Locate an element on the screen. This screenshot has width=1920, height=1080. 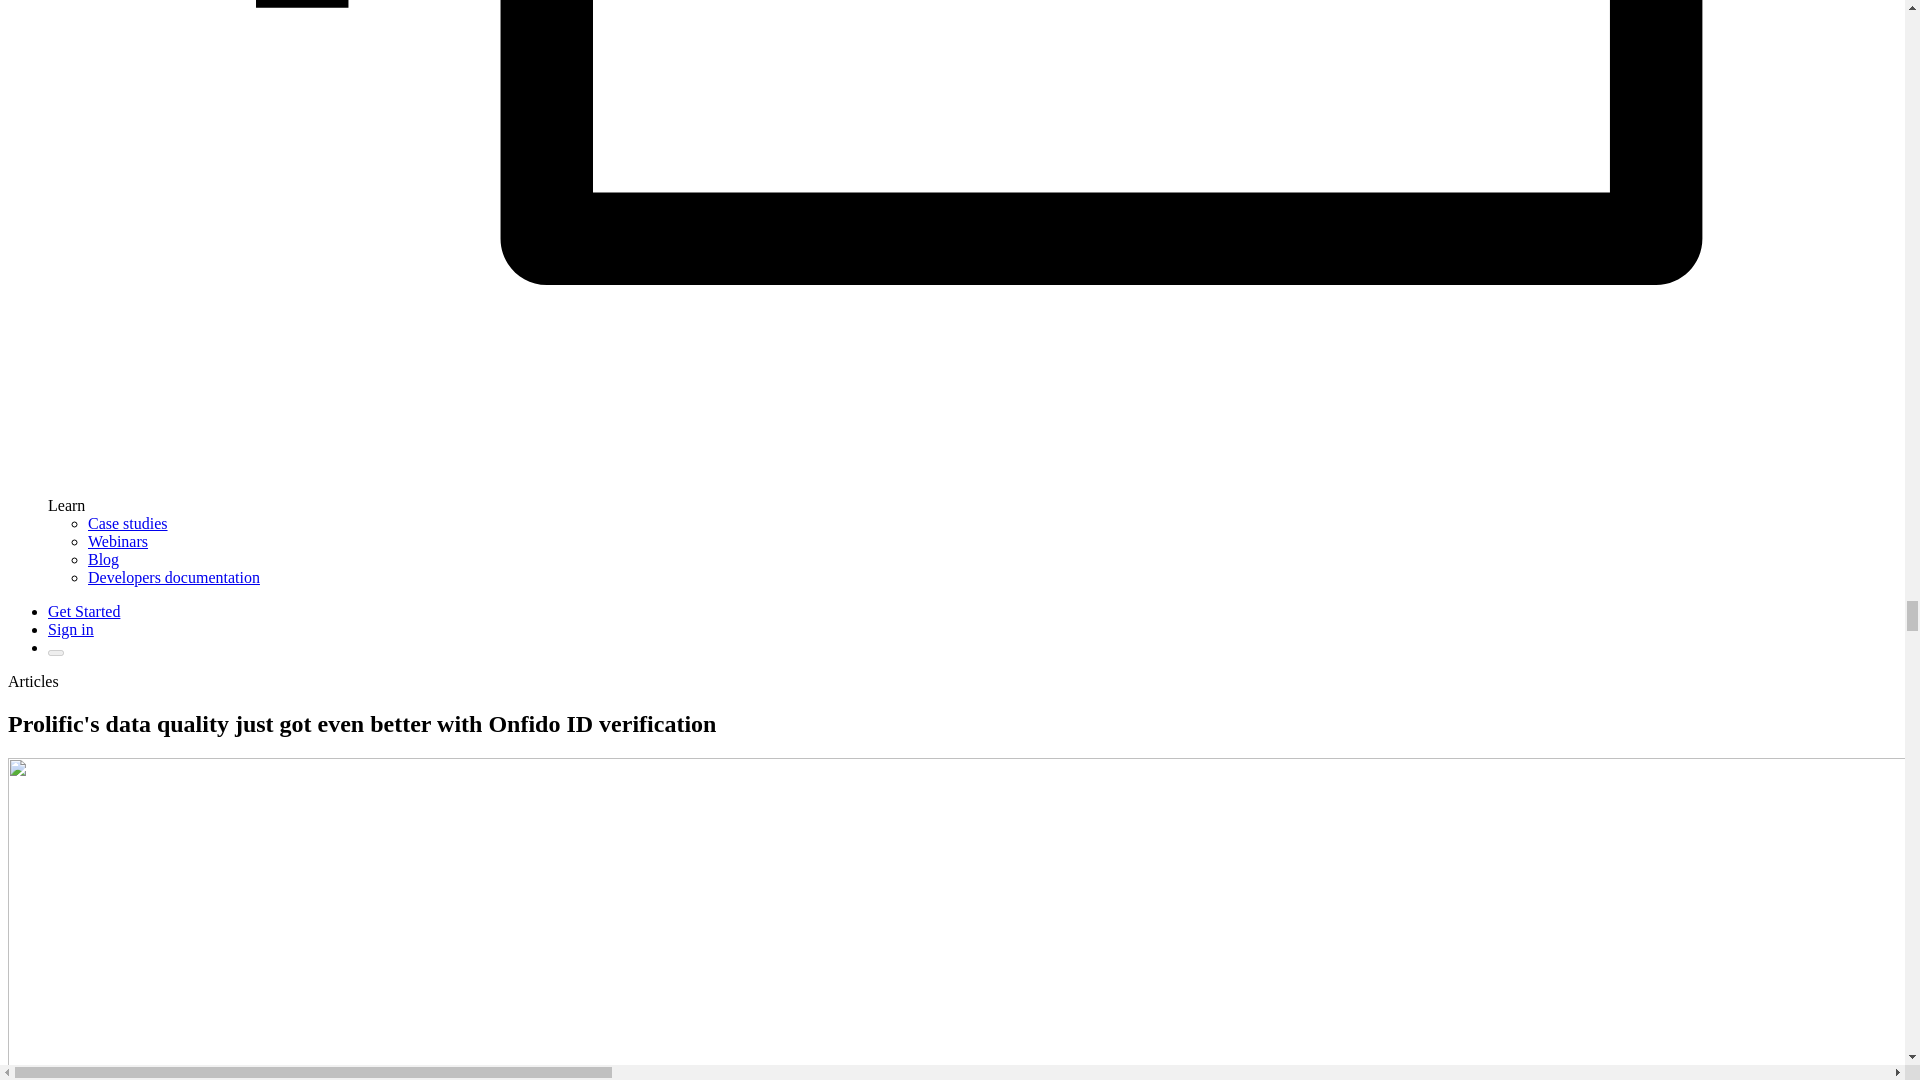
Case studies is located at coordinates (128, 524).